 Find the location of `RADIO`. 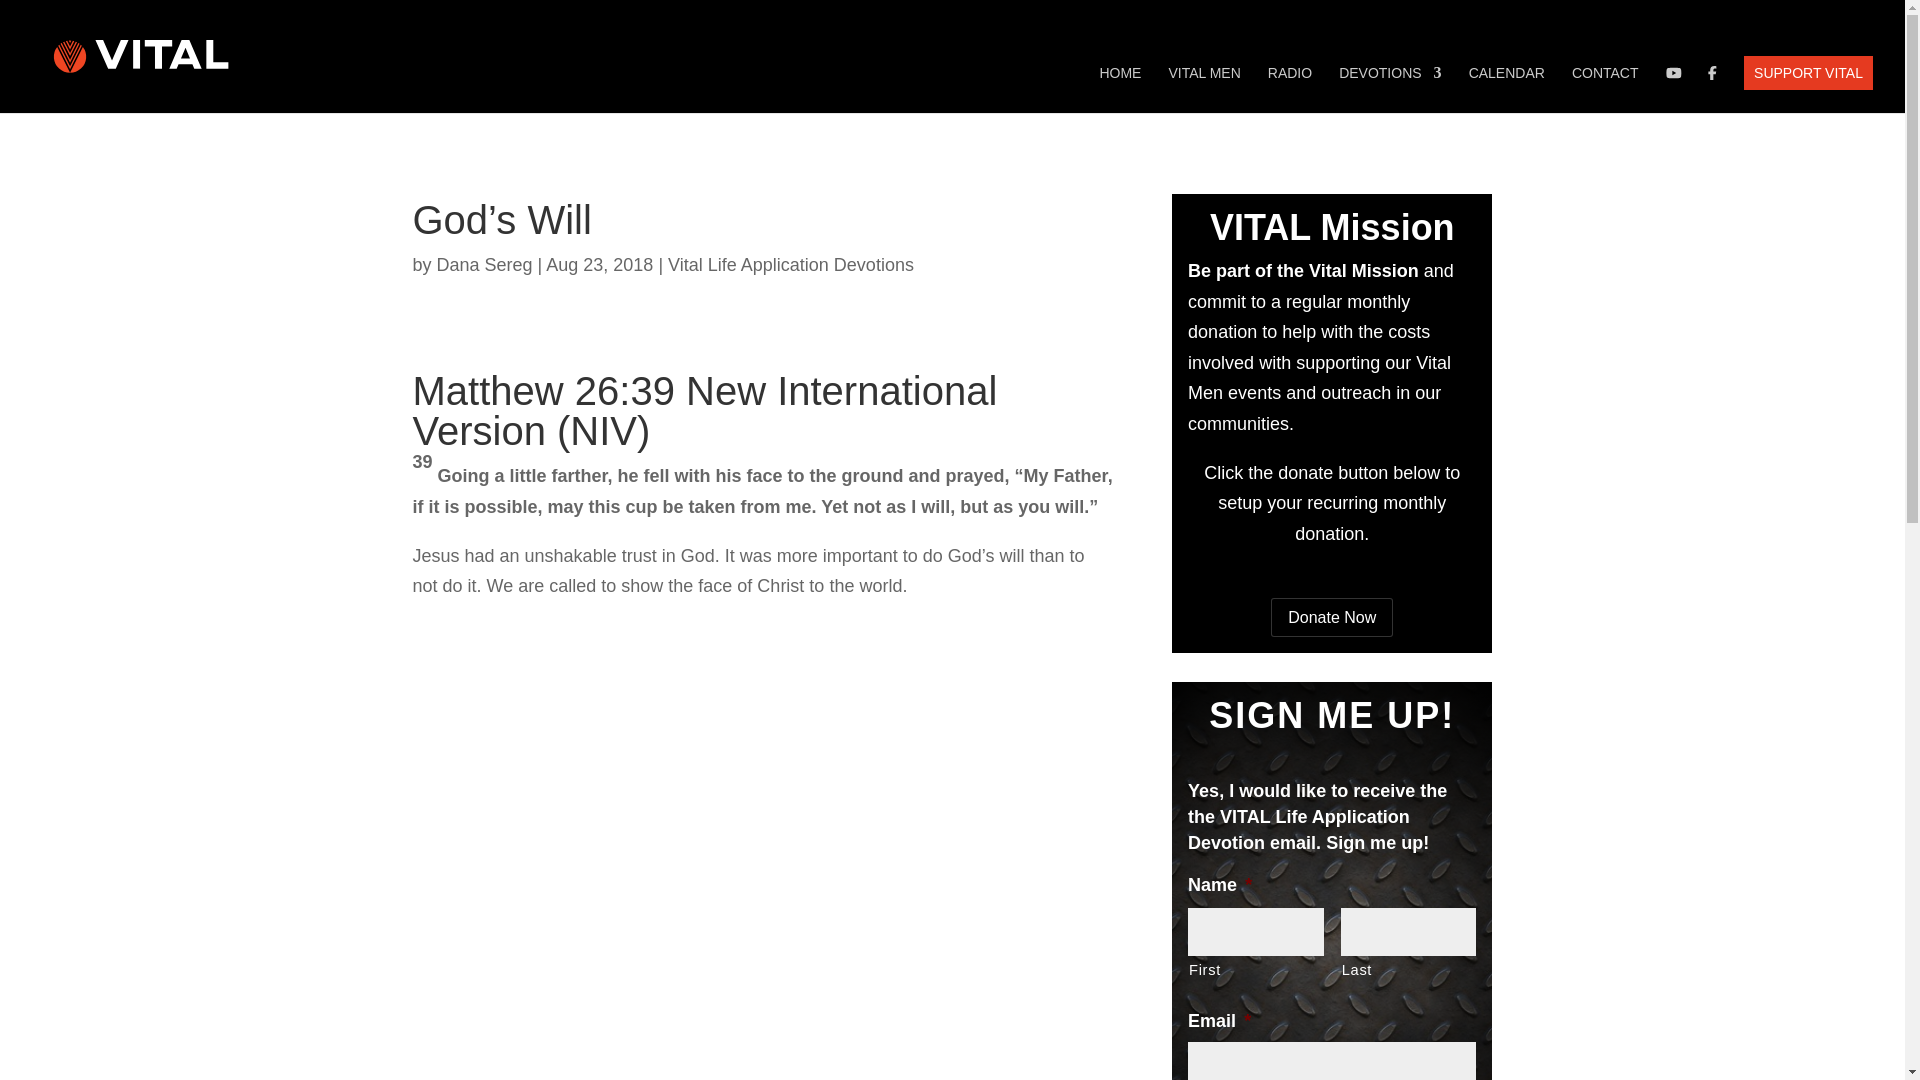

RADIO is located at coordinates (1289, 89).